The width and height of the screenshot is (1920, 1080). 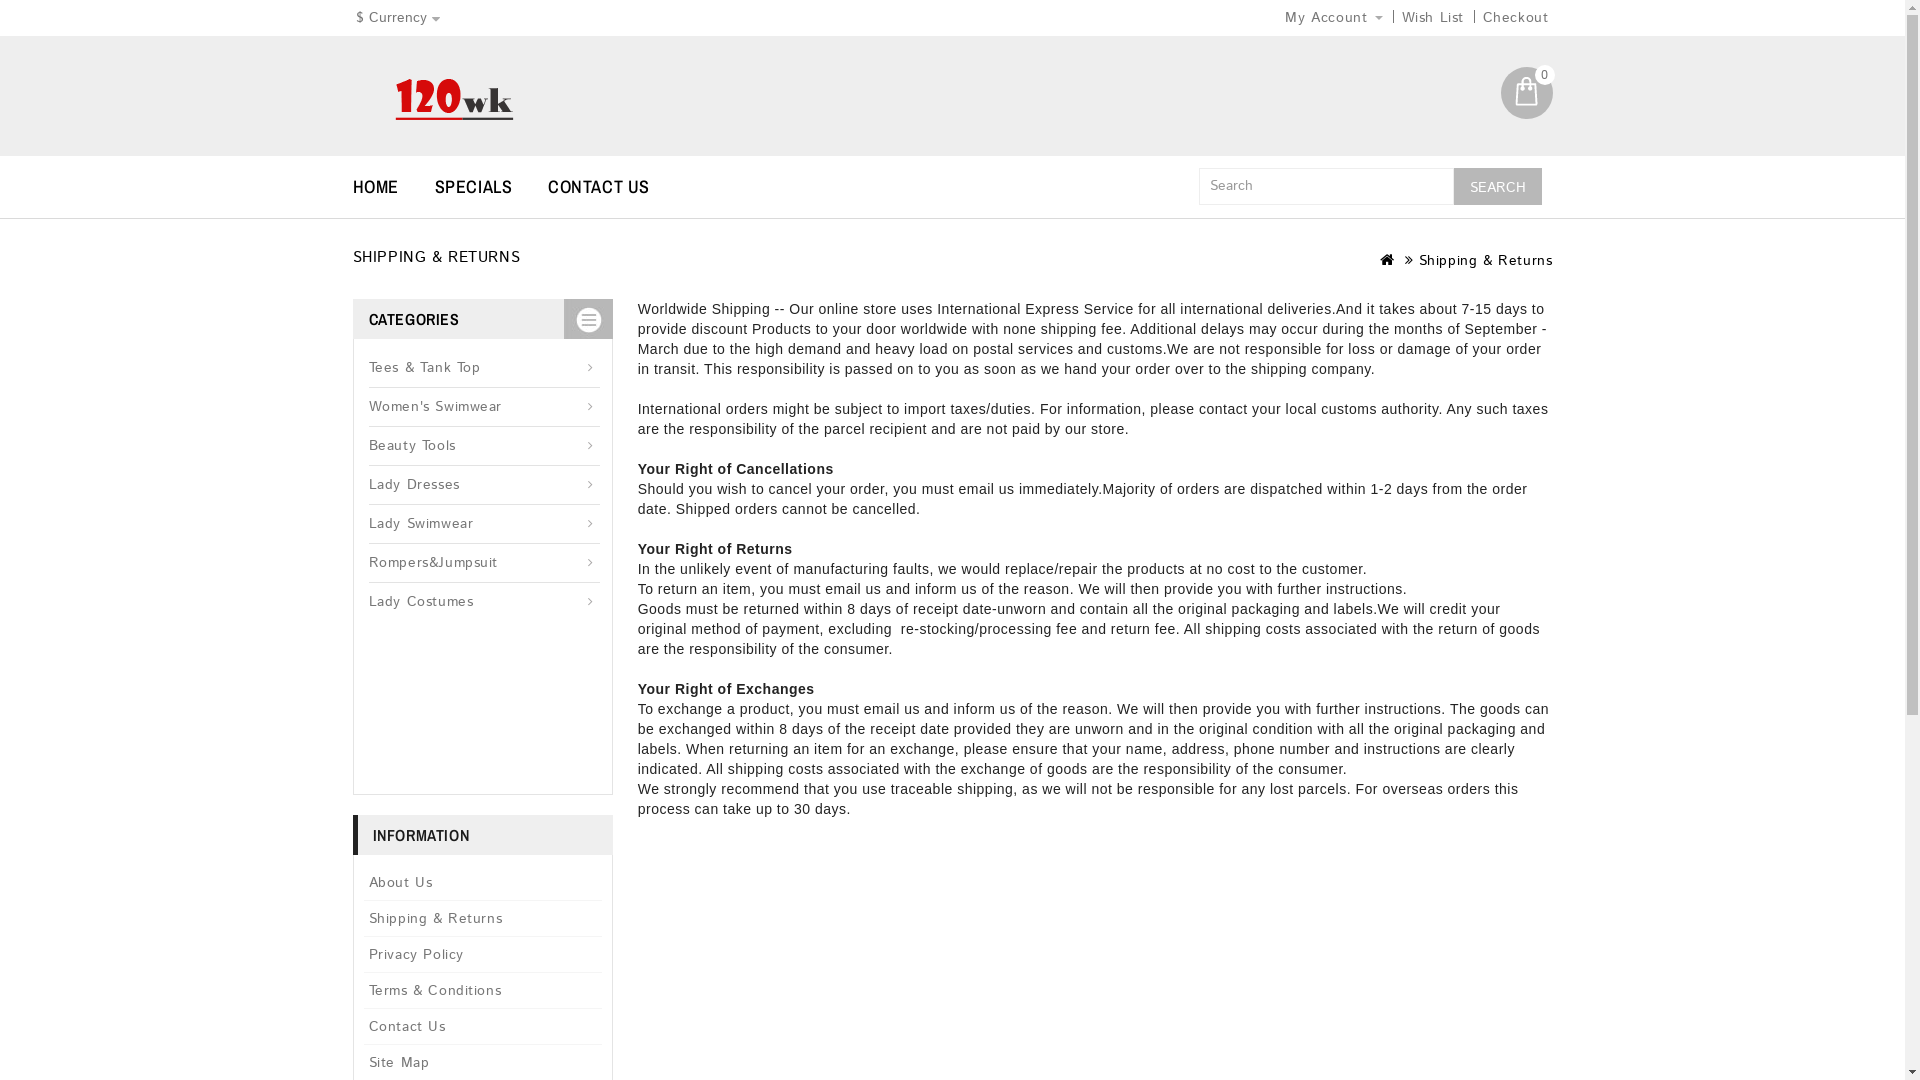 What do you see at coordinates (614, 186) in the screenshot?
I see `CONTACT US` at bounding box center [614, 186].